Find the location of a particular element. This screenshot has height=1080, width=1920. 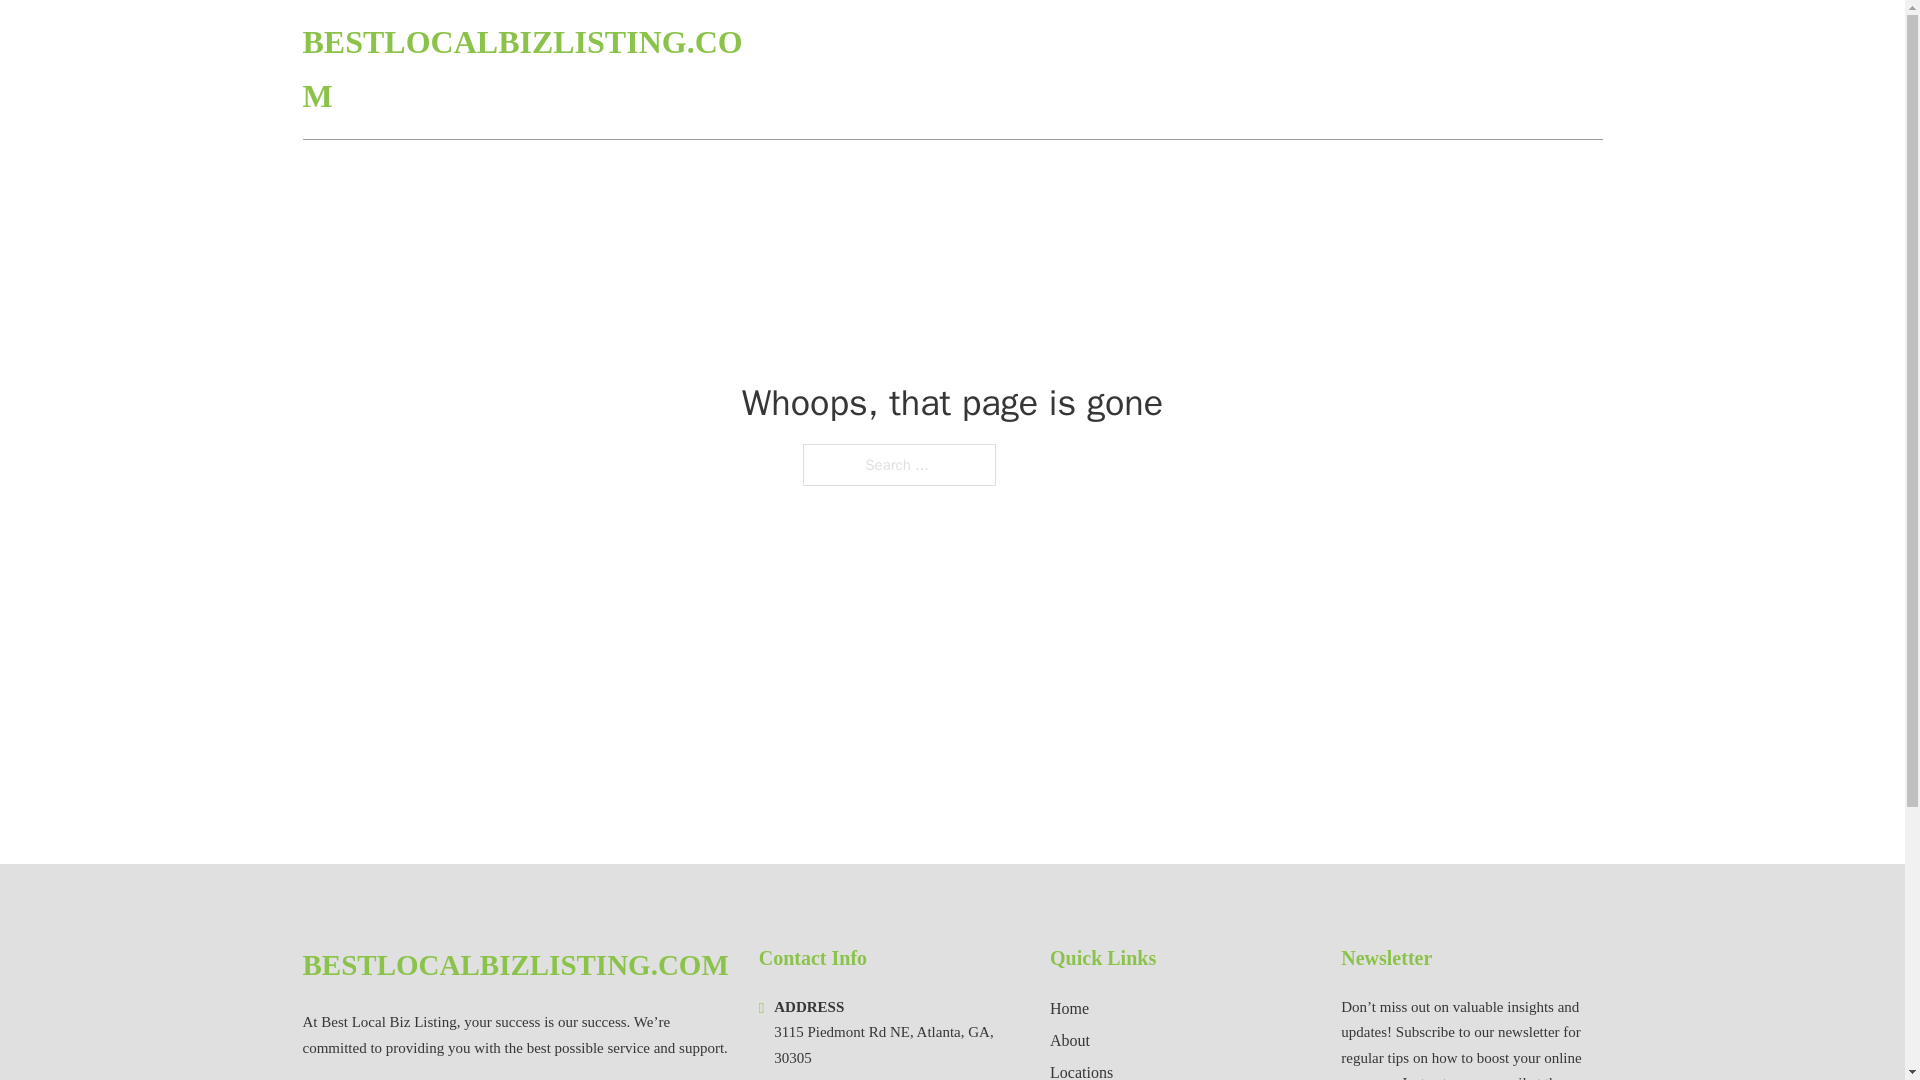

LOCATIONS is located at coordinates (1458, 70).